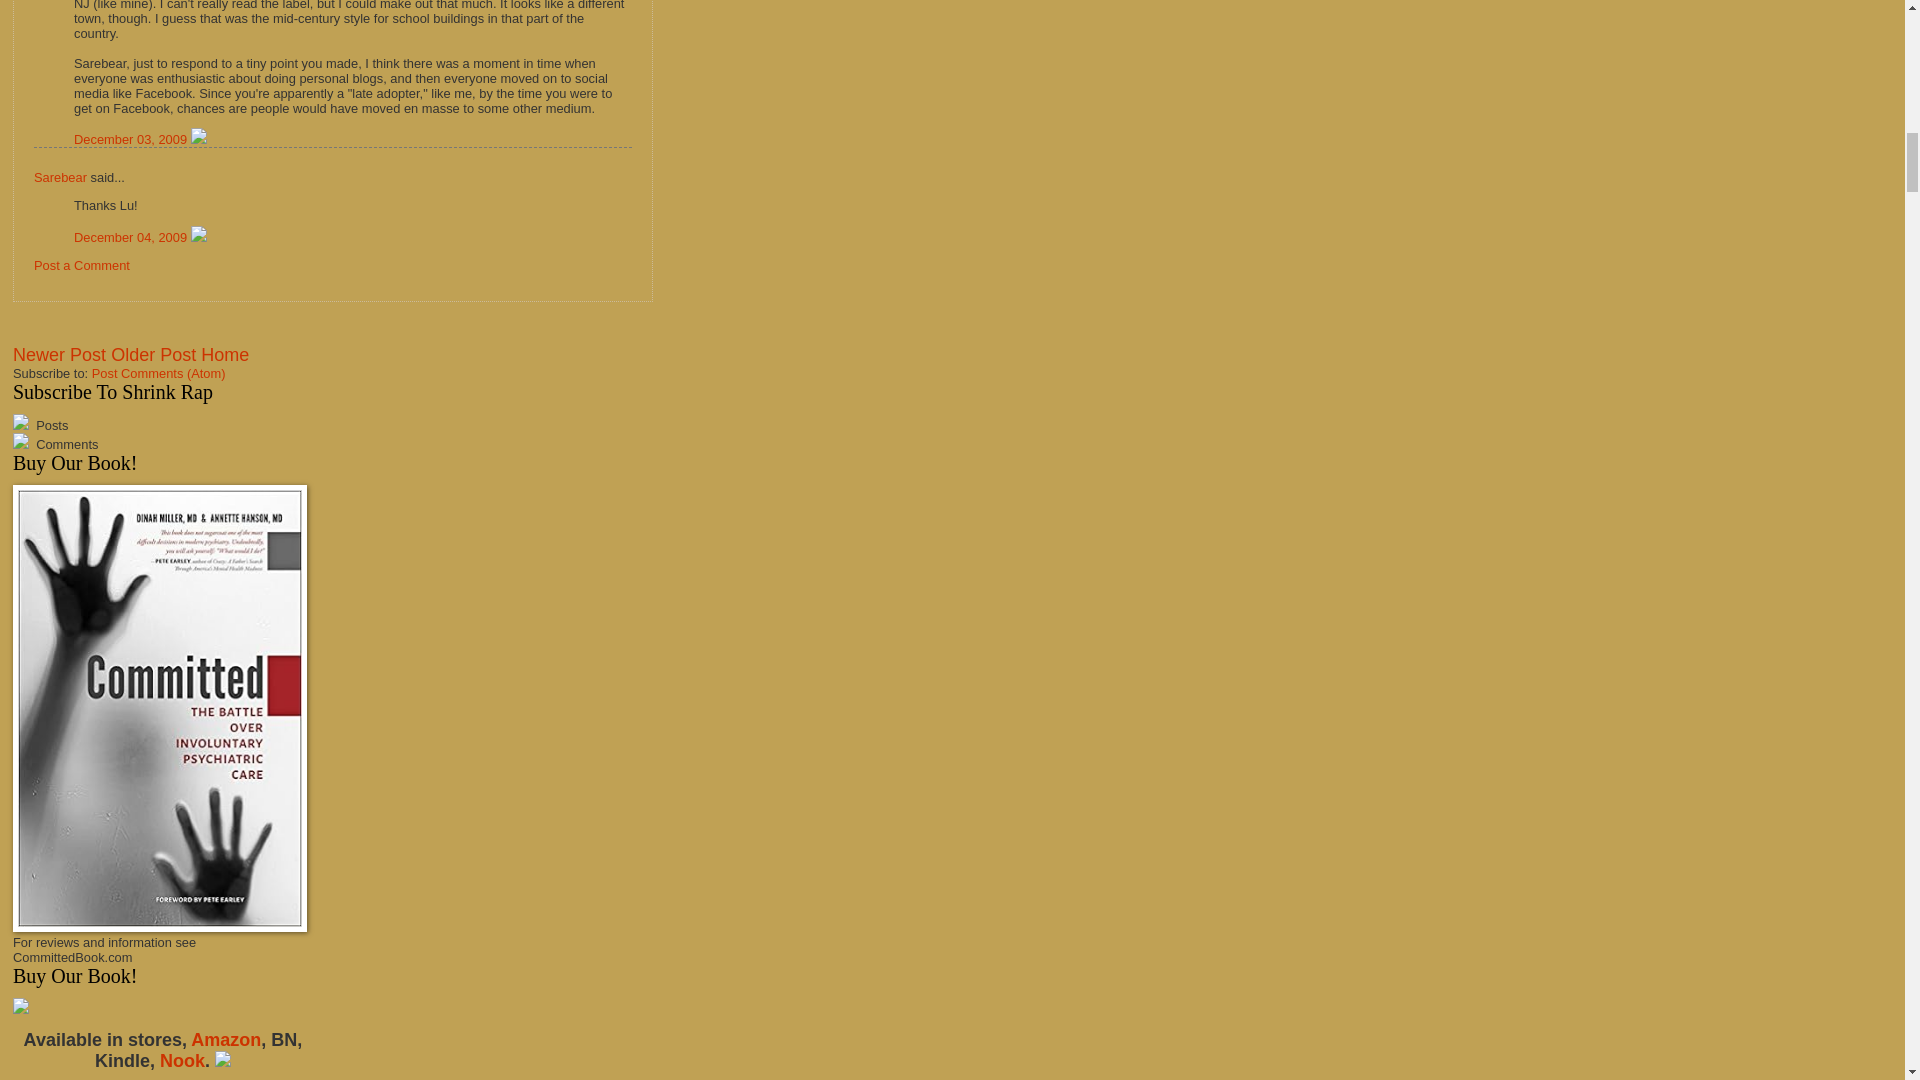  I want to click on December 03, 2009, so click(132, 138).